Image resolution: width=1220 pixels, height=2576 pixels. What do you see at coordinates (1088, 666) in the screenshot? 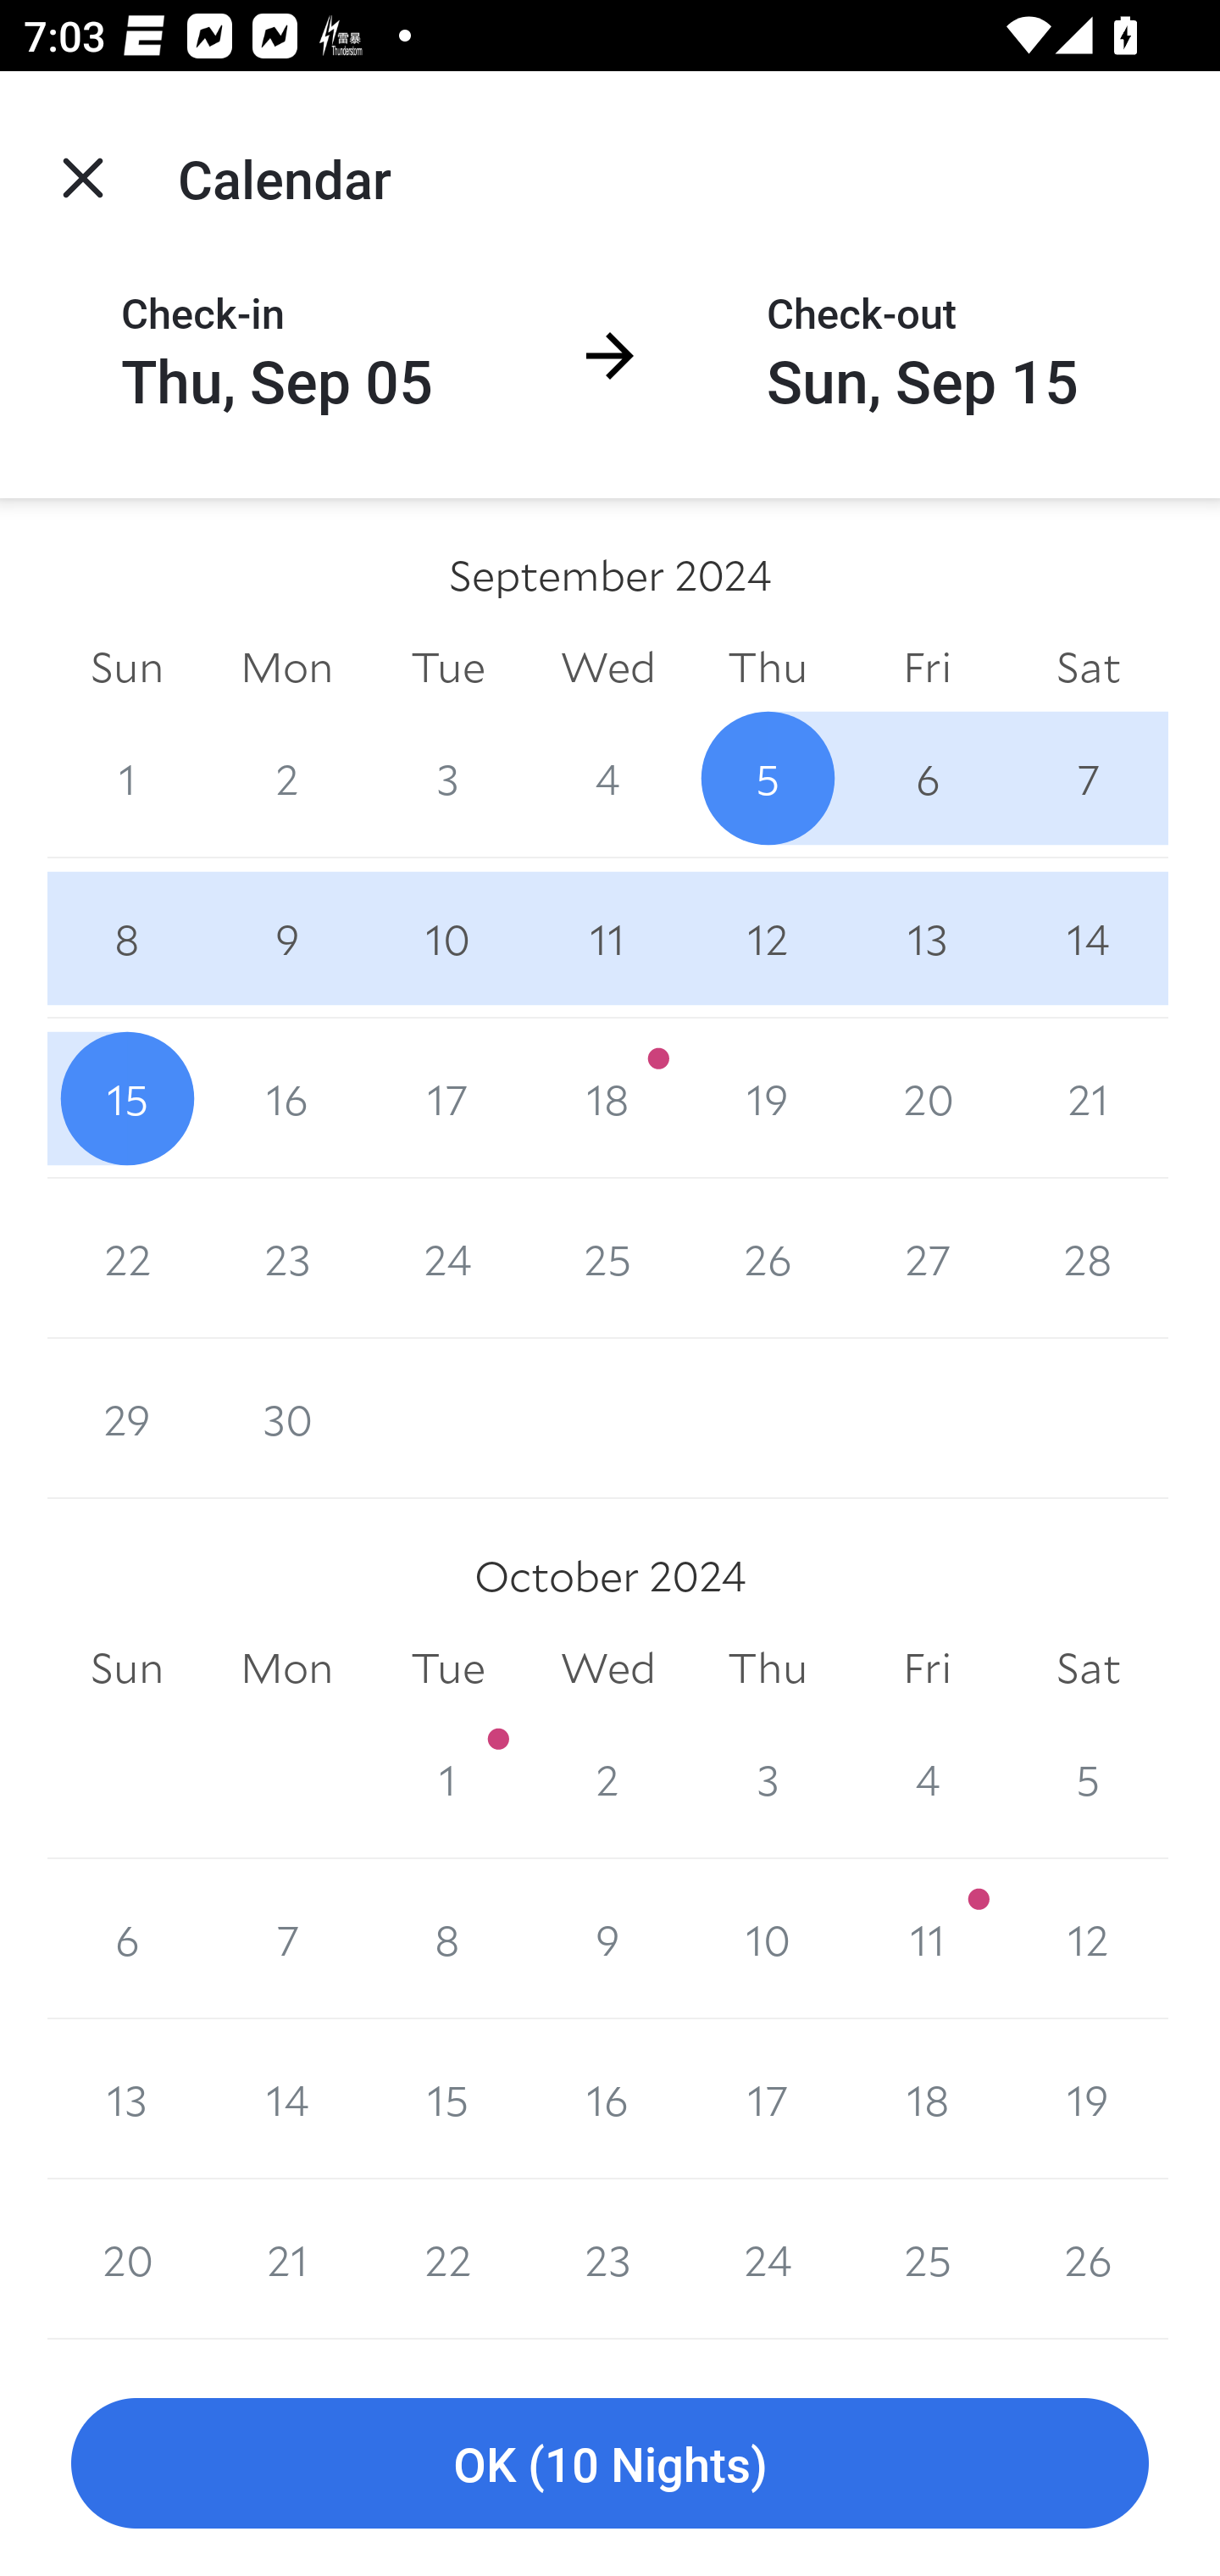
I see `Sat` at bounding box center [1088, 666].